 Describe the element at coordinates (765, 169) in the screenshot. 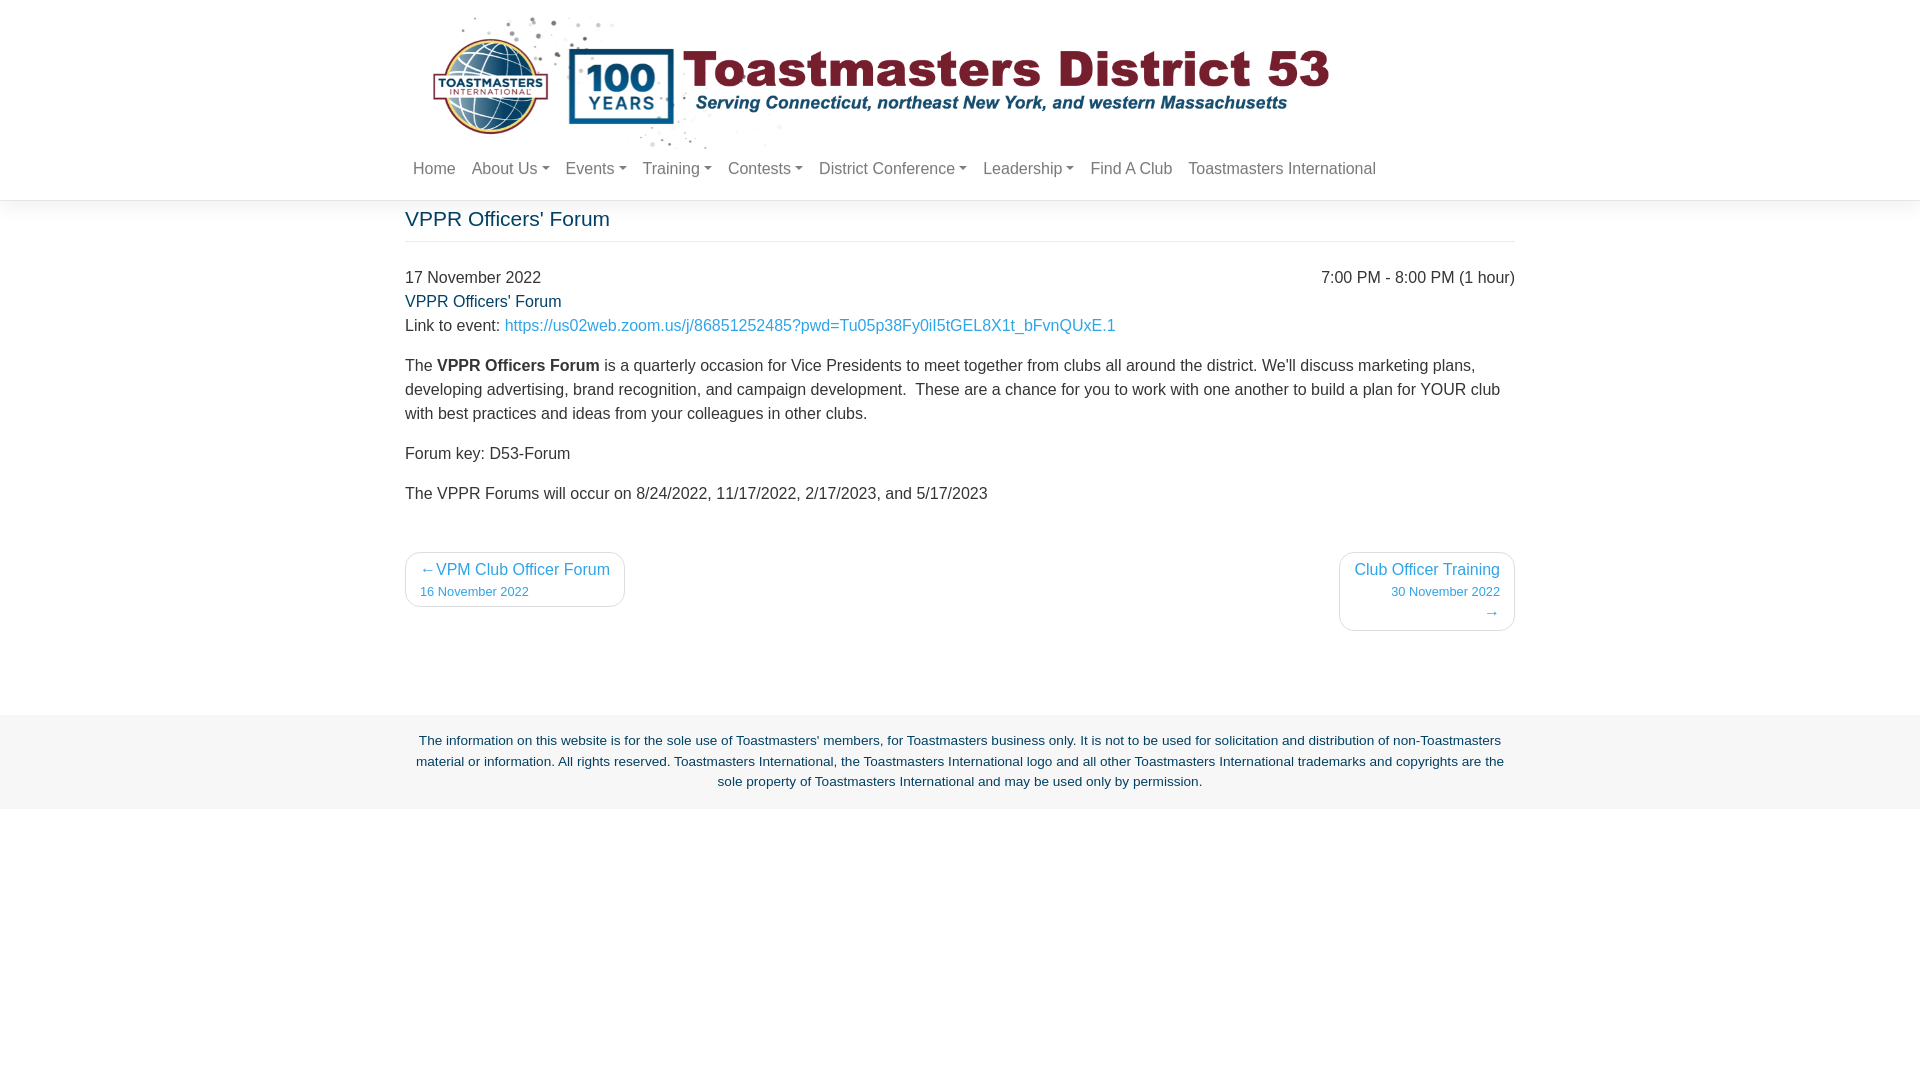

I see `Contests` at that location.